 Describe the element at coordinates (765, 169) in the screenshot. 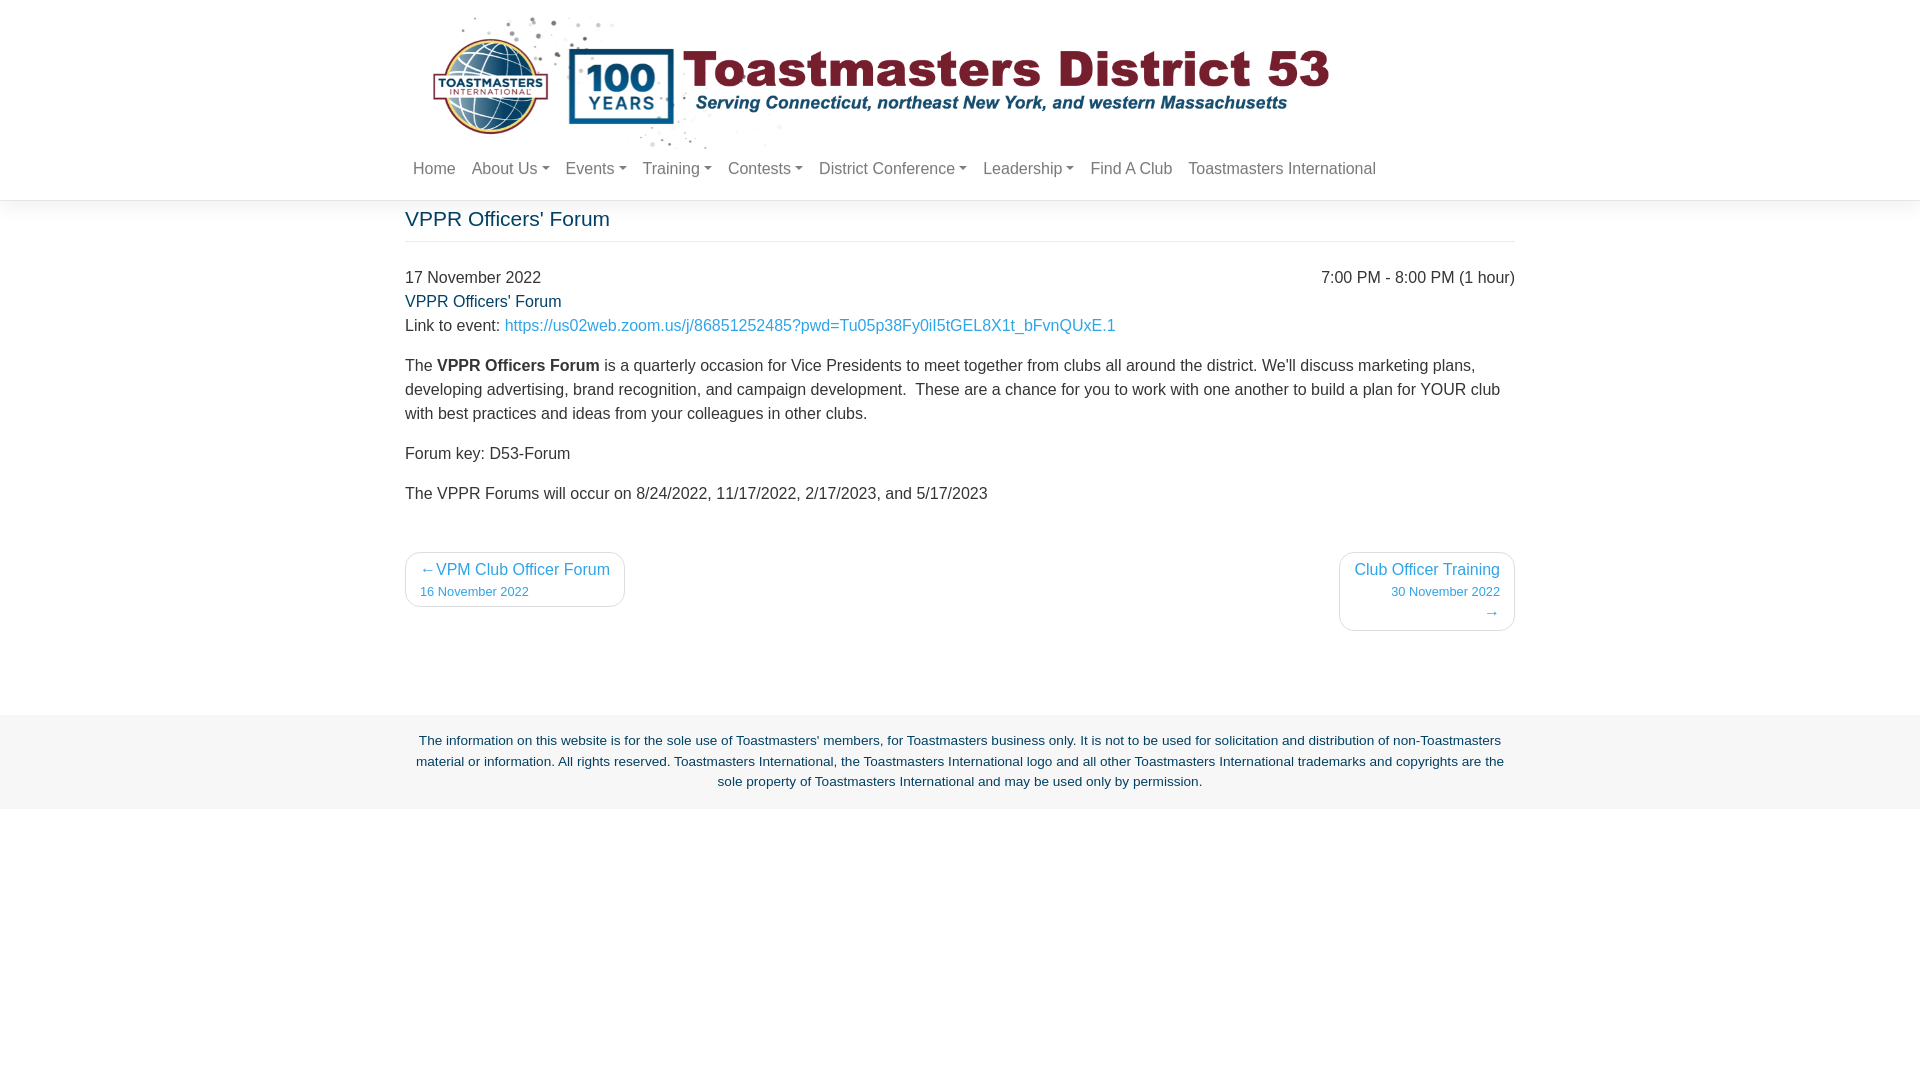

I see `Contests` at that location.